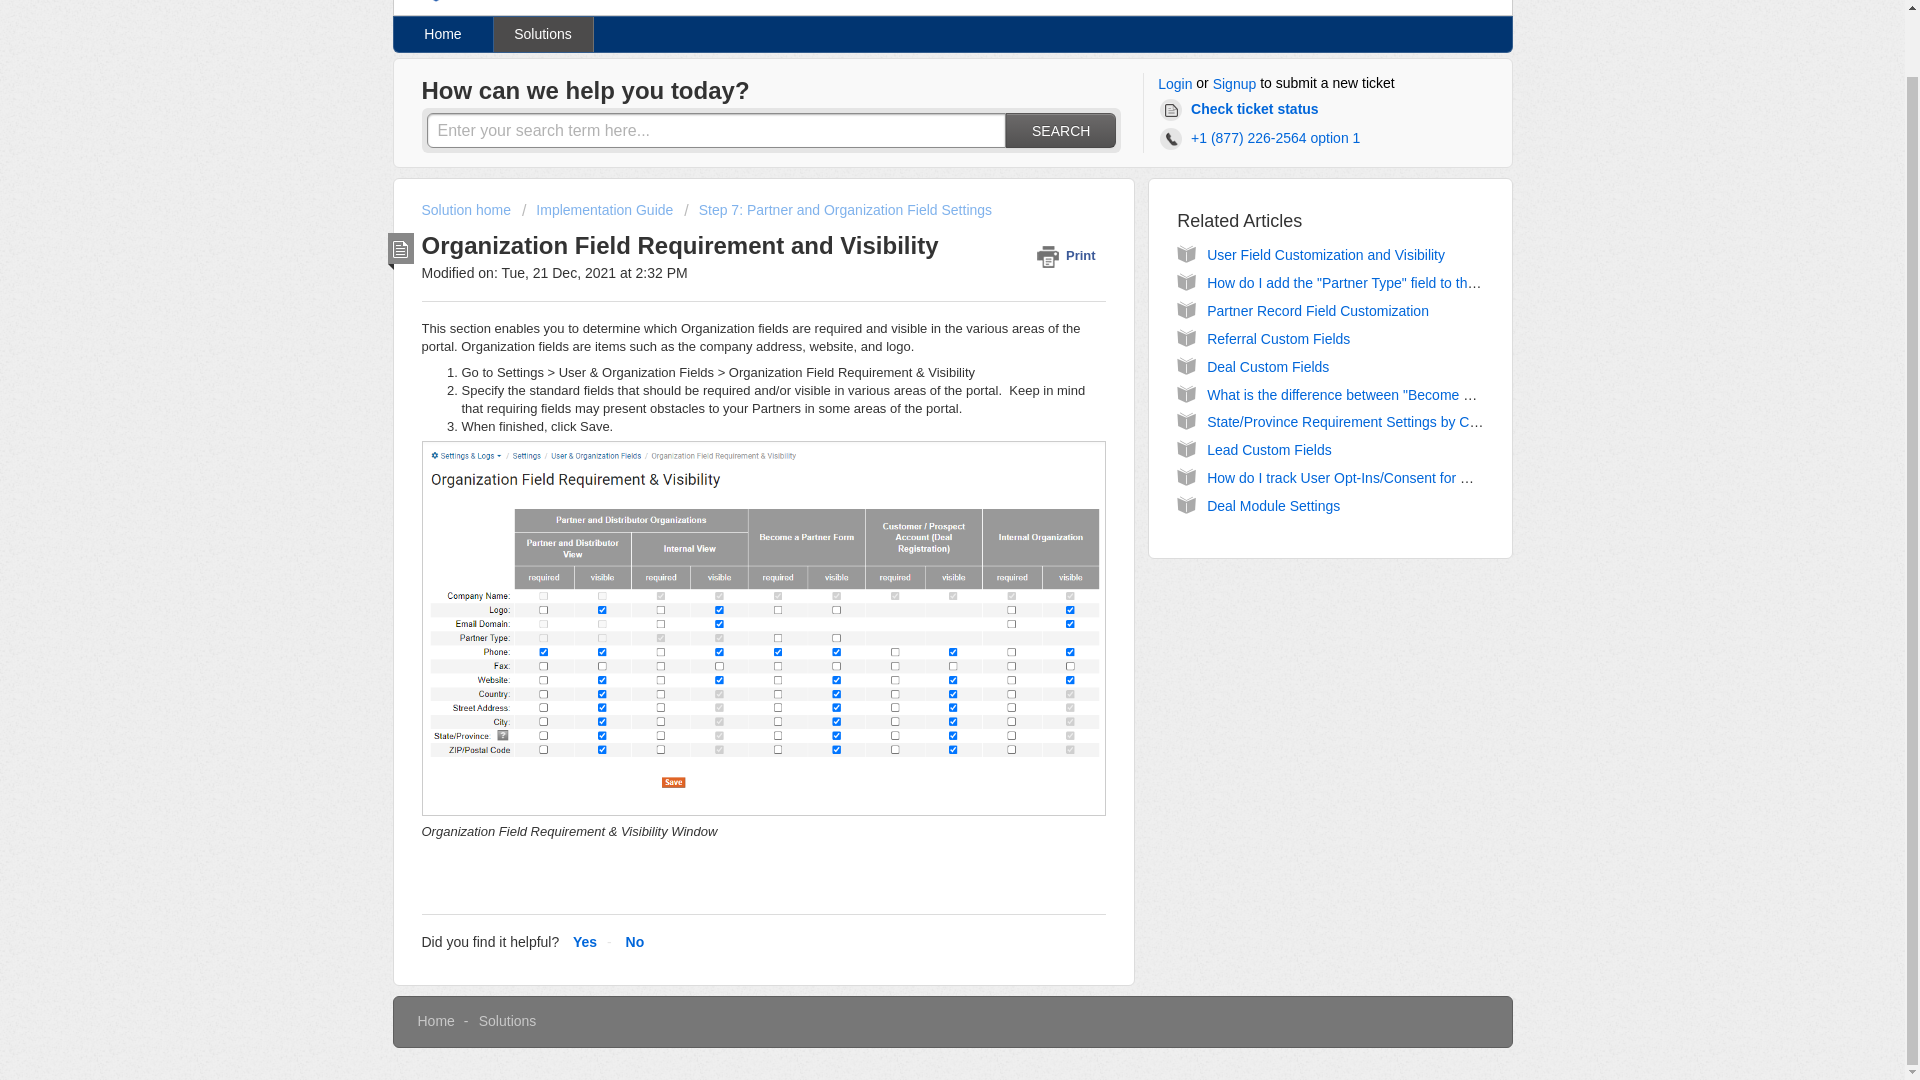 The image size is (1920, 1080). What do you see at coordinates (600, 210) in the screenshot?
I see `Implementation Guide` at bounding box center [600, 210].